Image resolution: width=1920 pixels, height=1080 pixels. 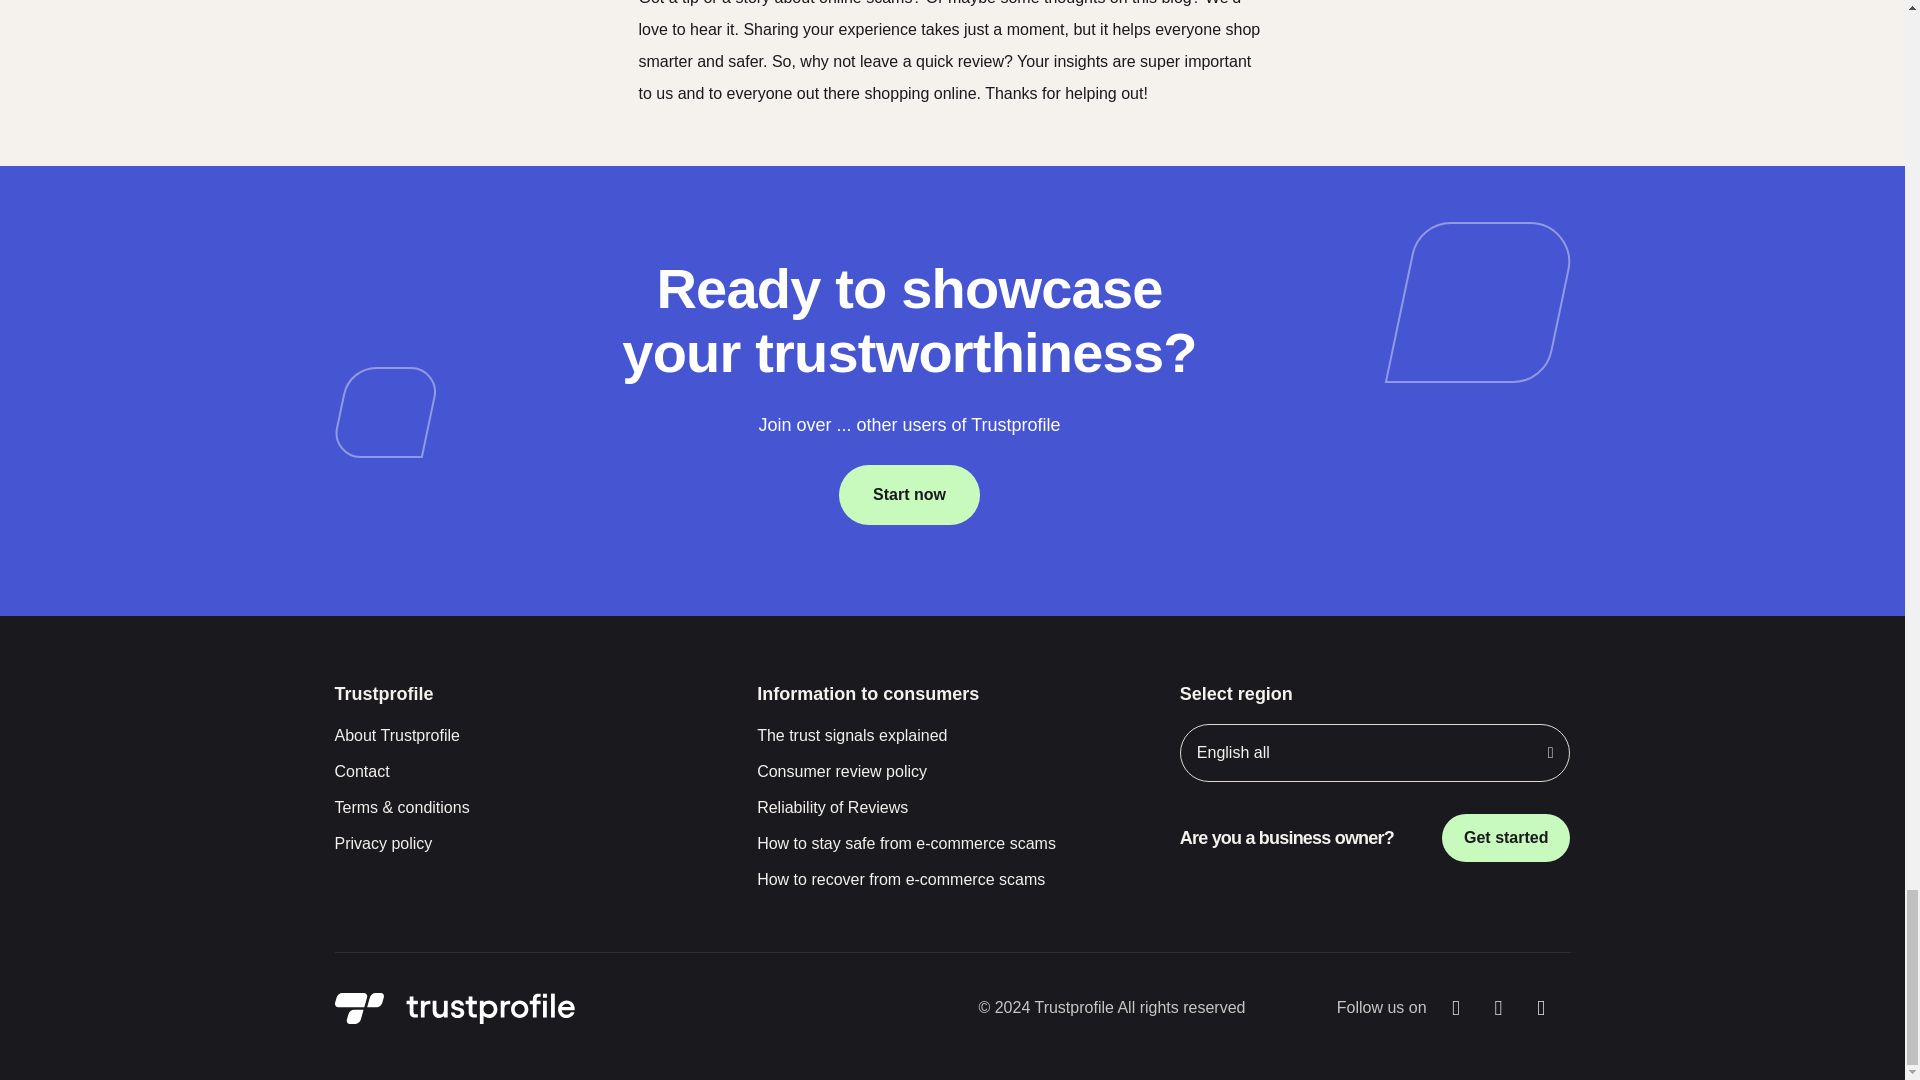 I want to click on English all, so click(x=1375, y=752).